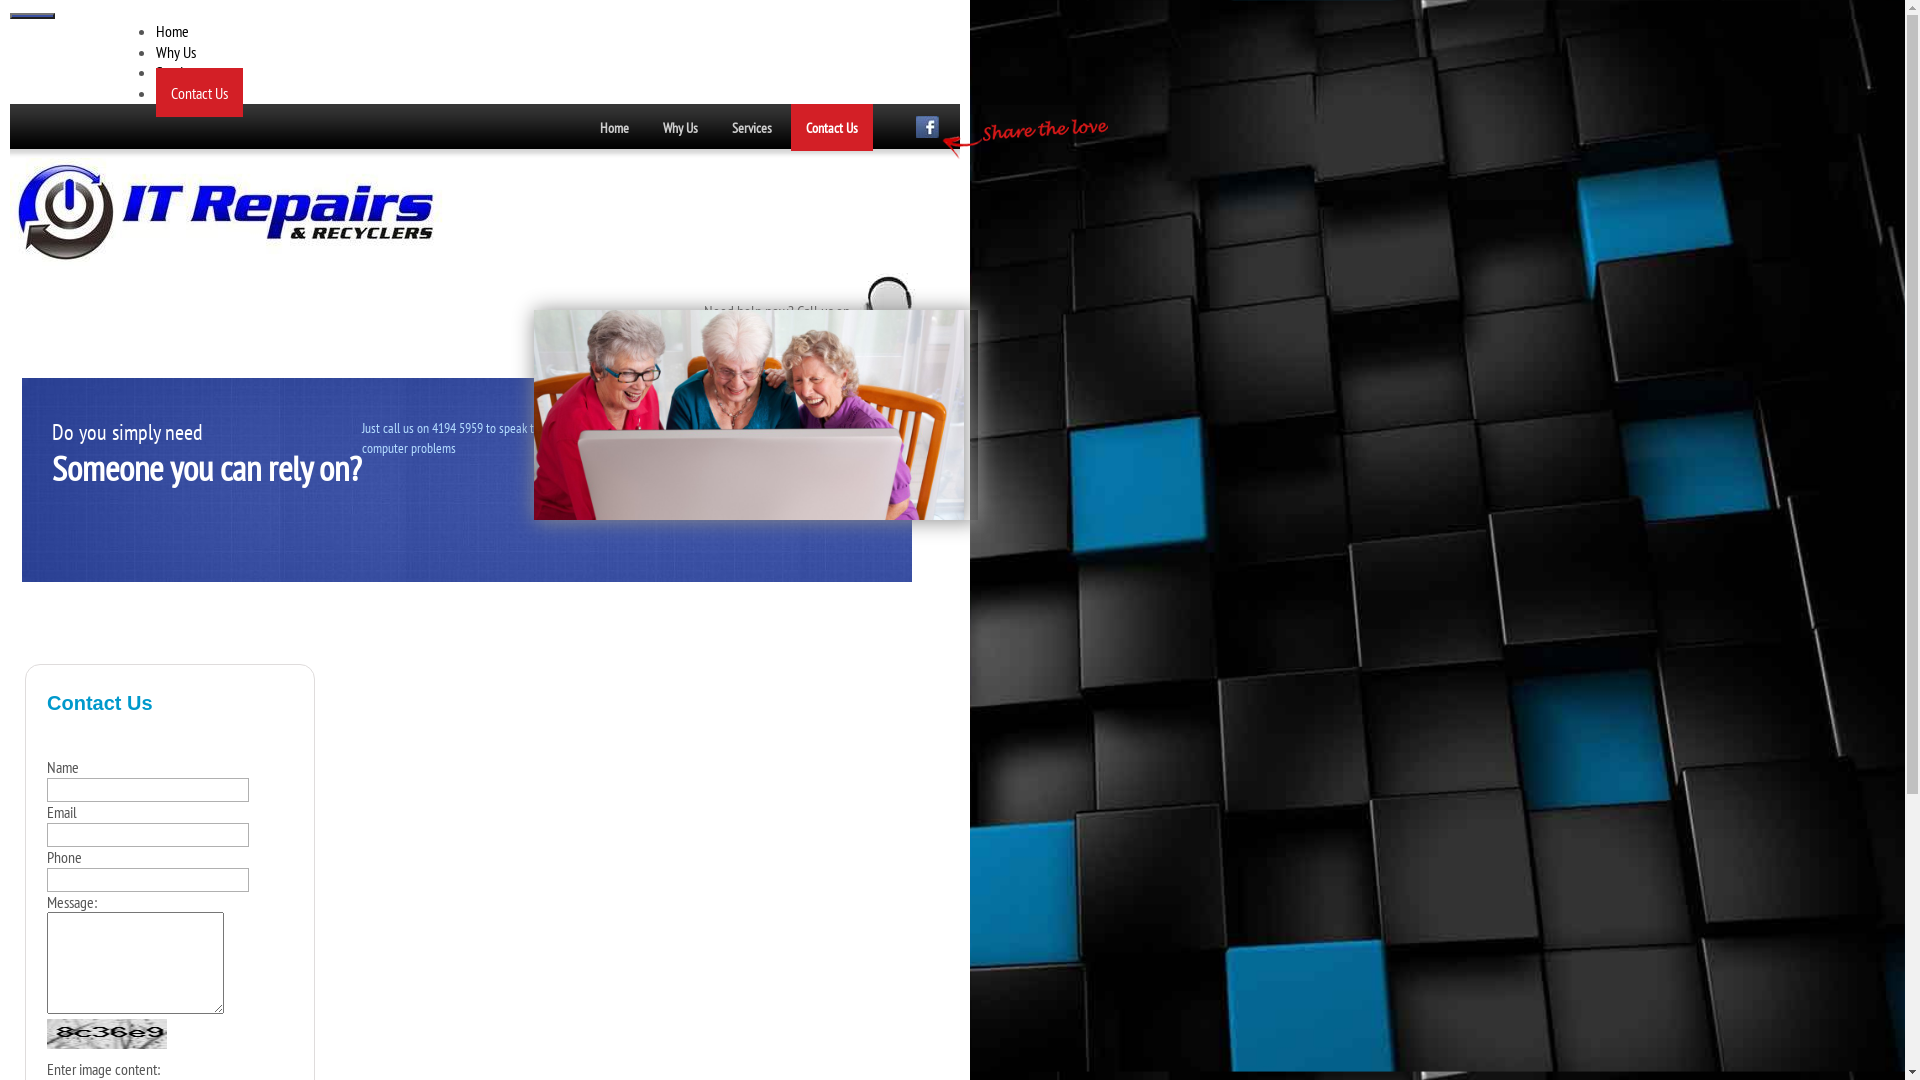 This screenshot has height=1080, width=1920. I want to click on Services, so click(178, 72).